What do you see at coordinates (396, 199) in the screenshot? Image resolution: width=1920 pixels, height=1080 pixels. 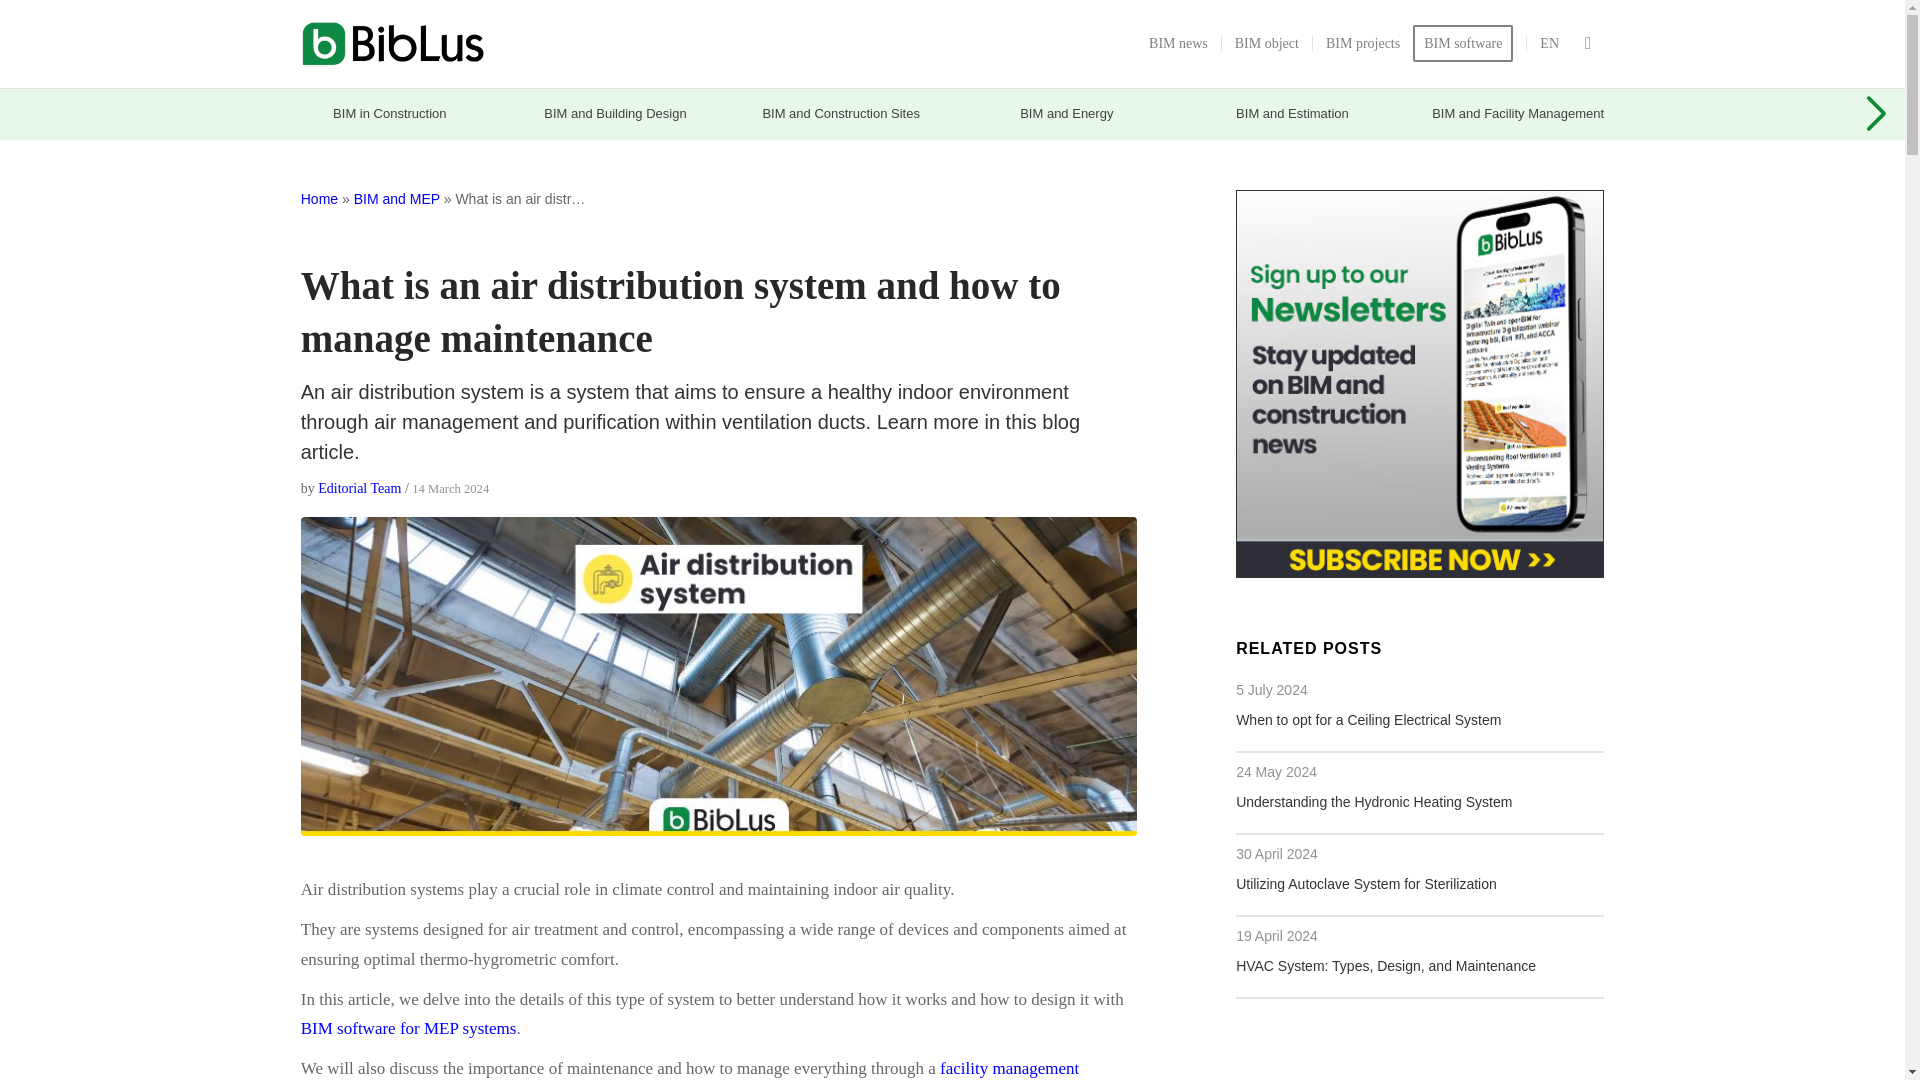 I see `BIM and MEP` at bounding box center [396, 199].